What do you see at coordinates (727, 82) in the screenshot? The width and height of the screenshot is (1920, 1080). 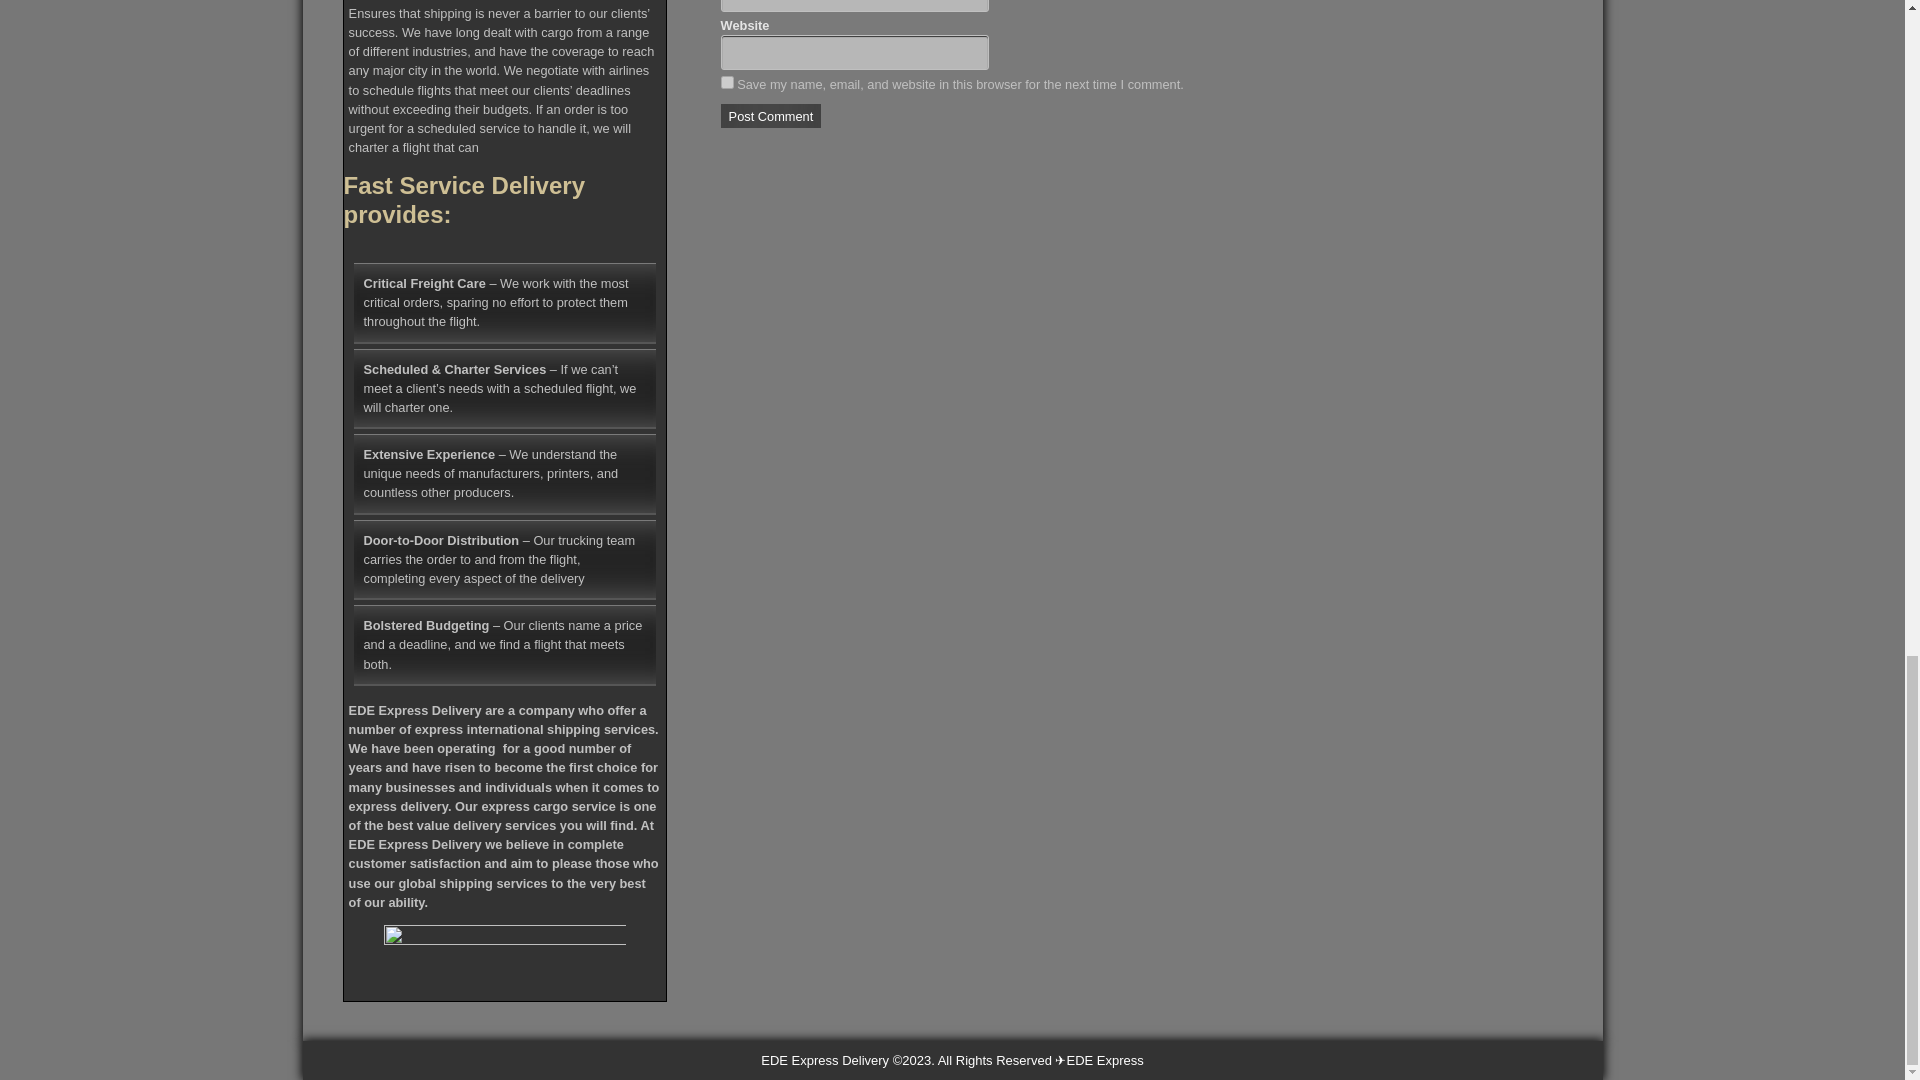 I see `yes` at bounding box center [727, 82].